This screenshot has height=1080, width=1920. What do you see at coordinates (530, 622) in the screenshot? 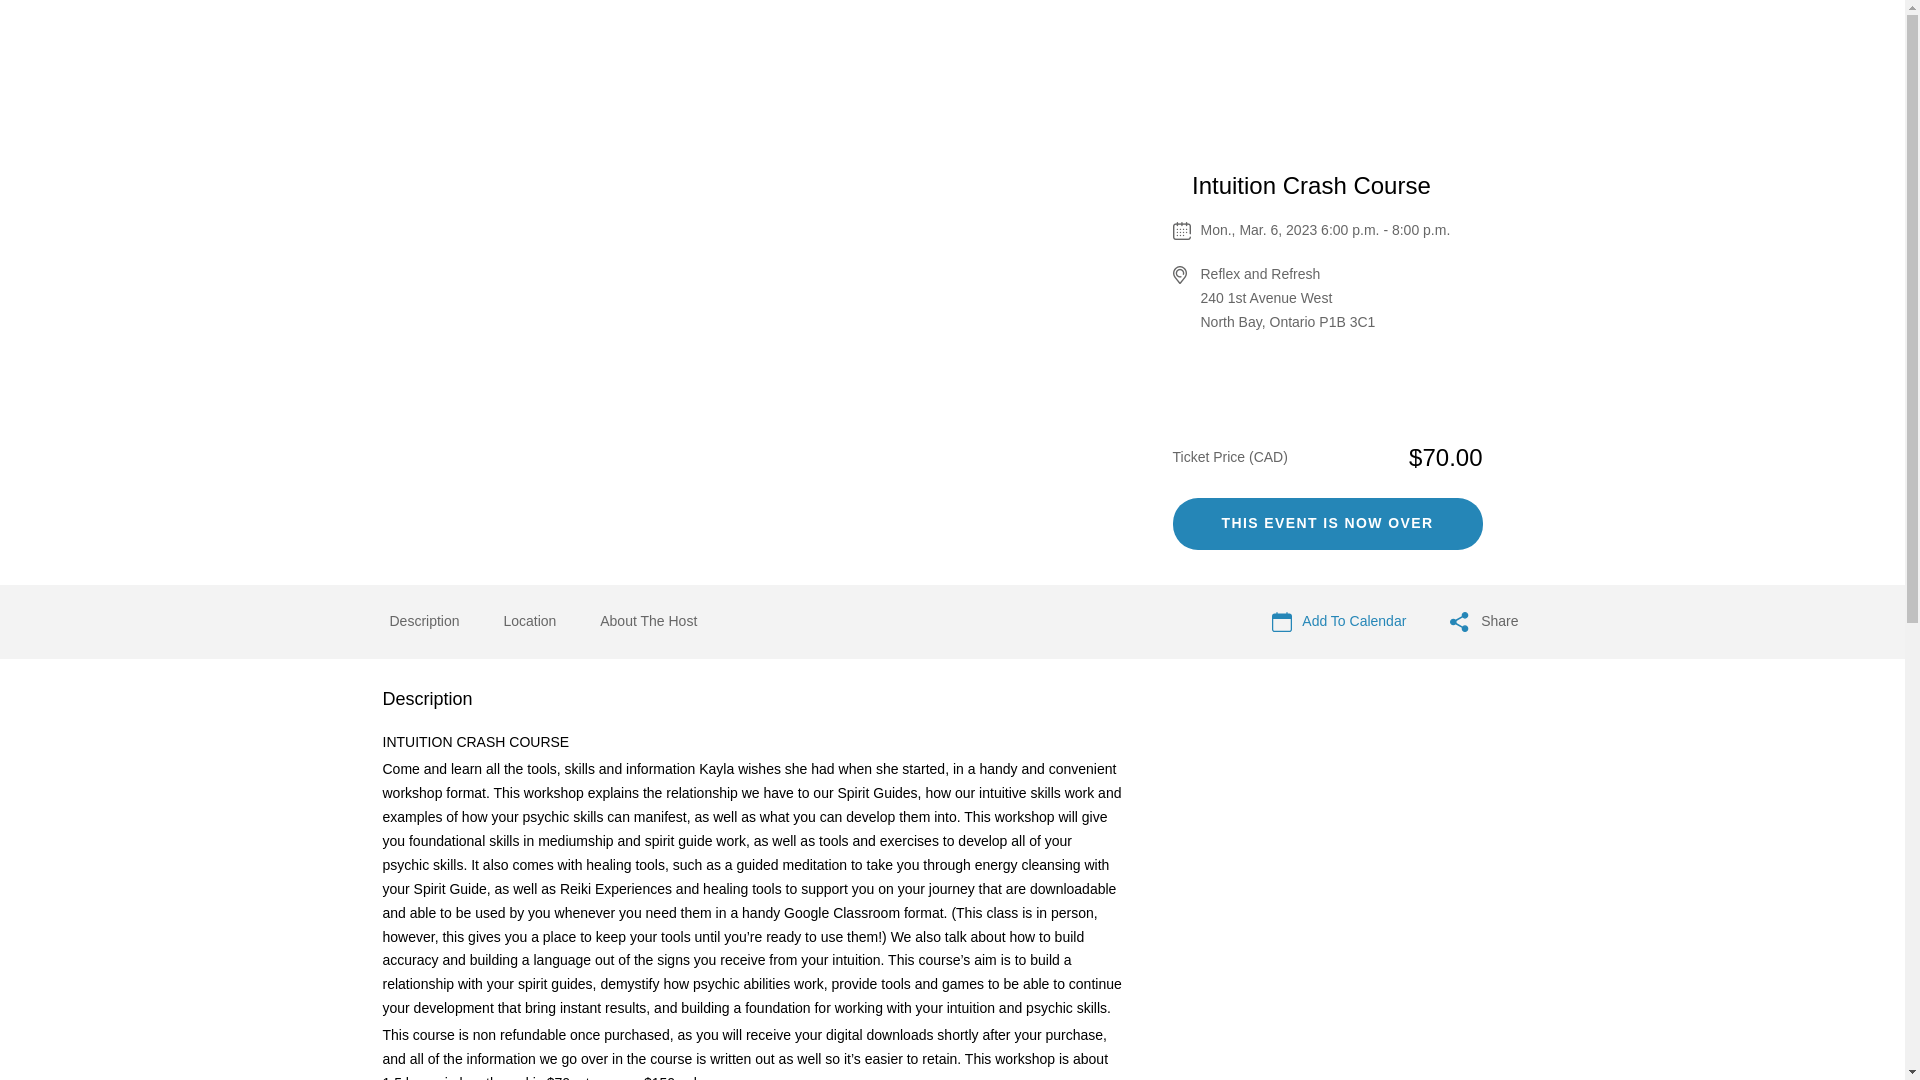
I see `Location` at bounding box center [530, 622].